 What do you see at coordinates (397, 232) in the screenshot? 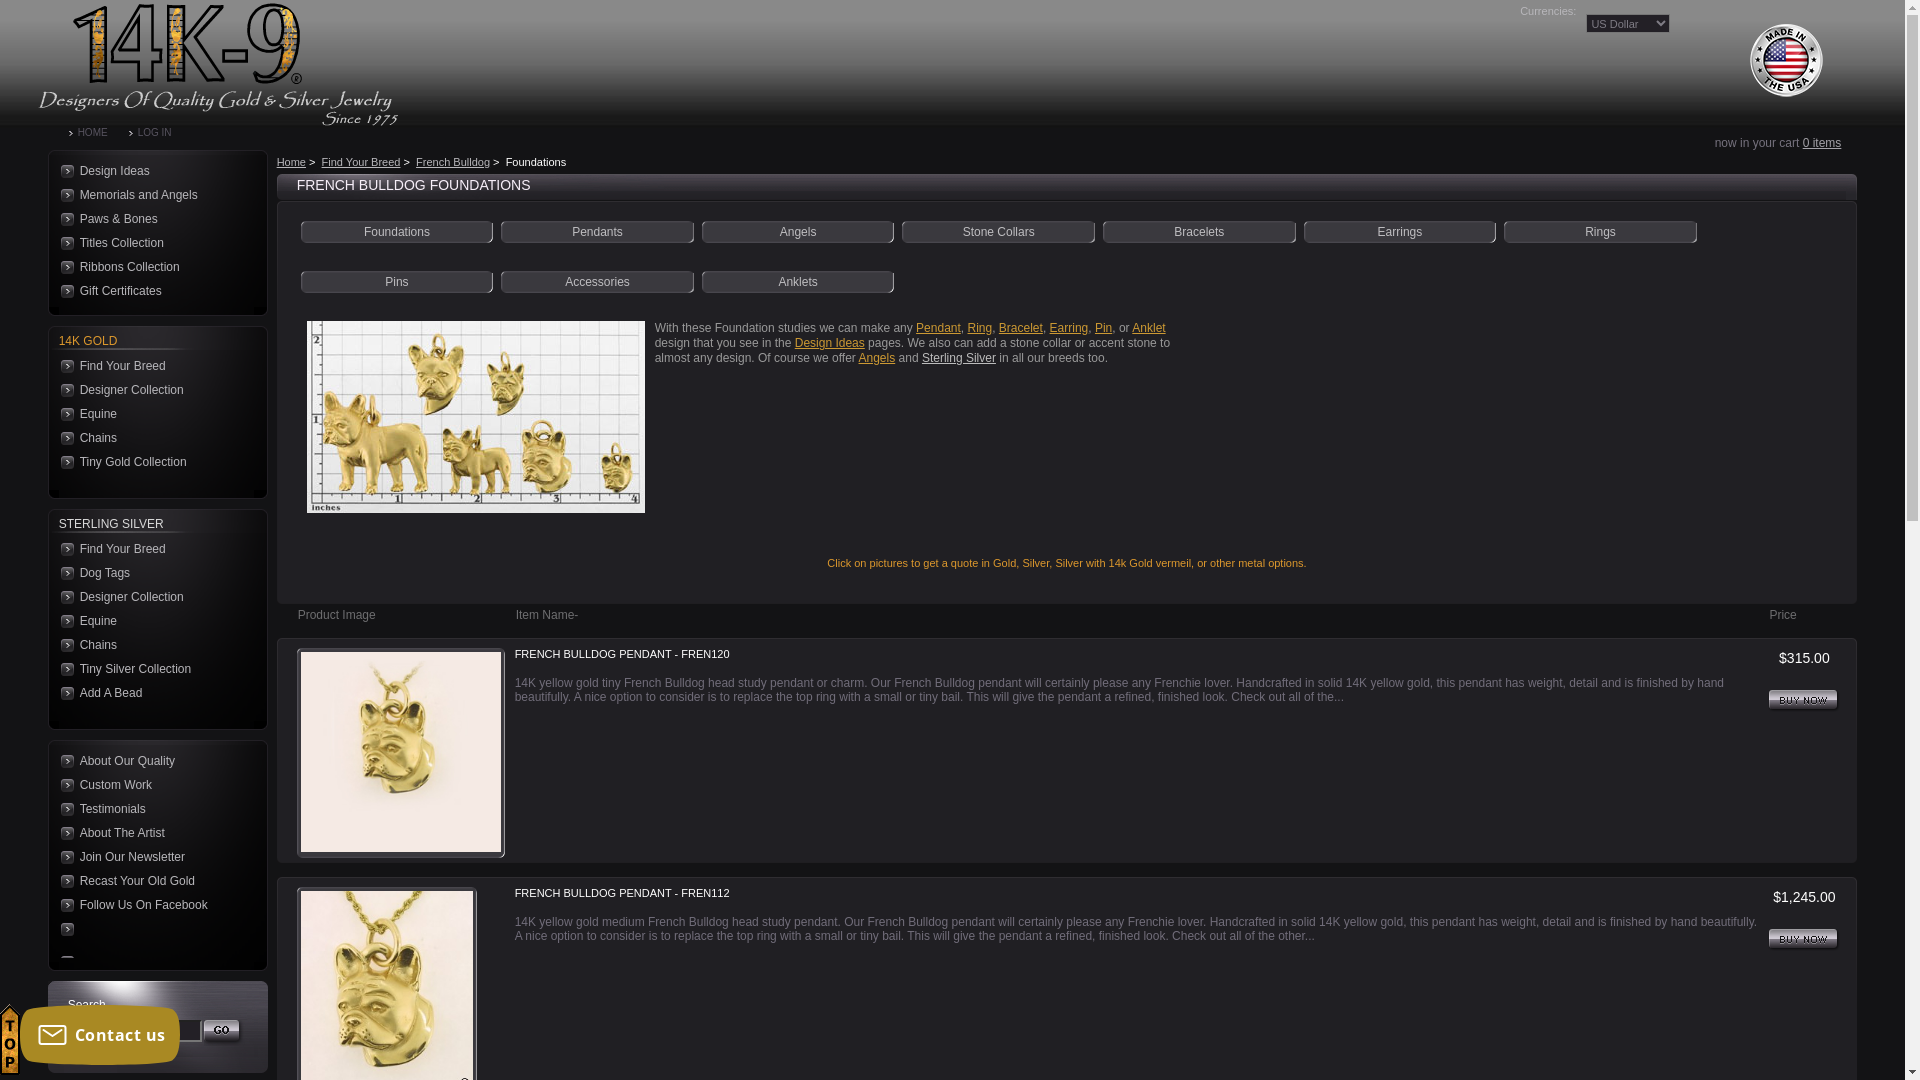
I see `Foundations` at bounding box center [397, 232].